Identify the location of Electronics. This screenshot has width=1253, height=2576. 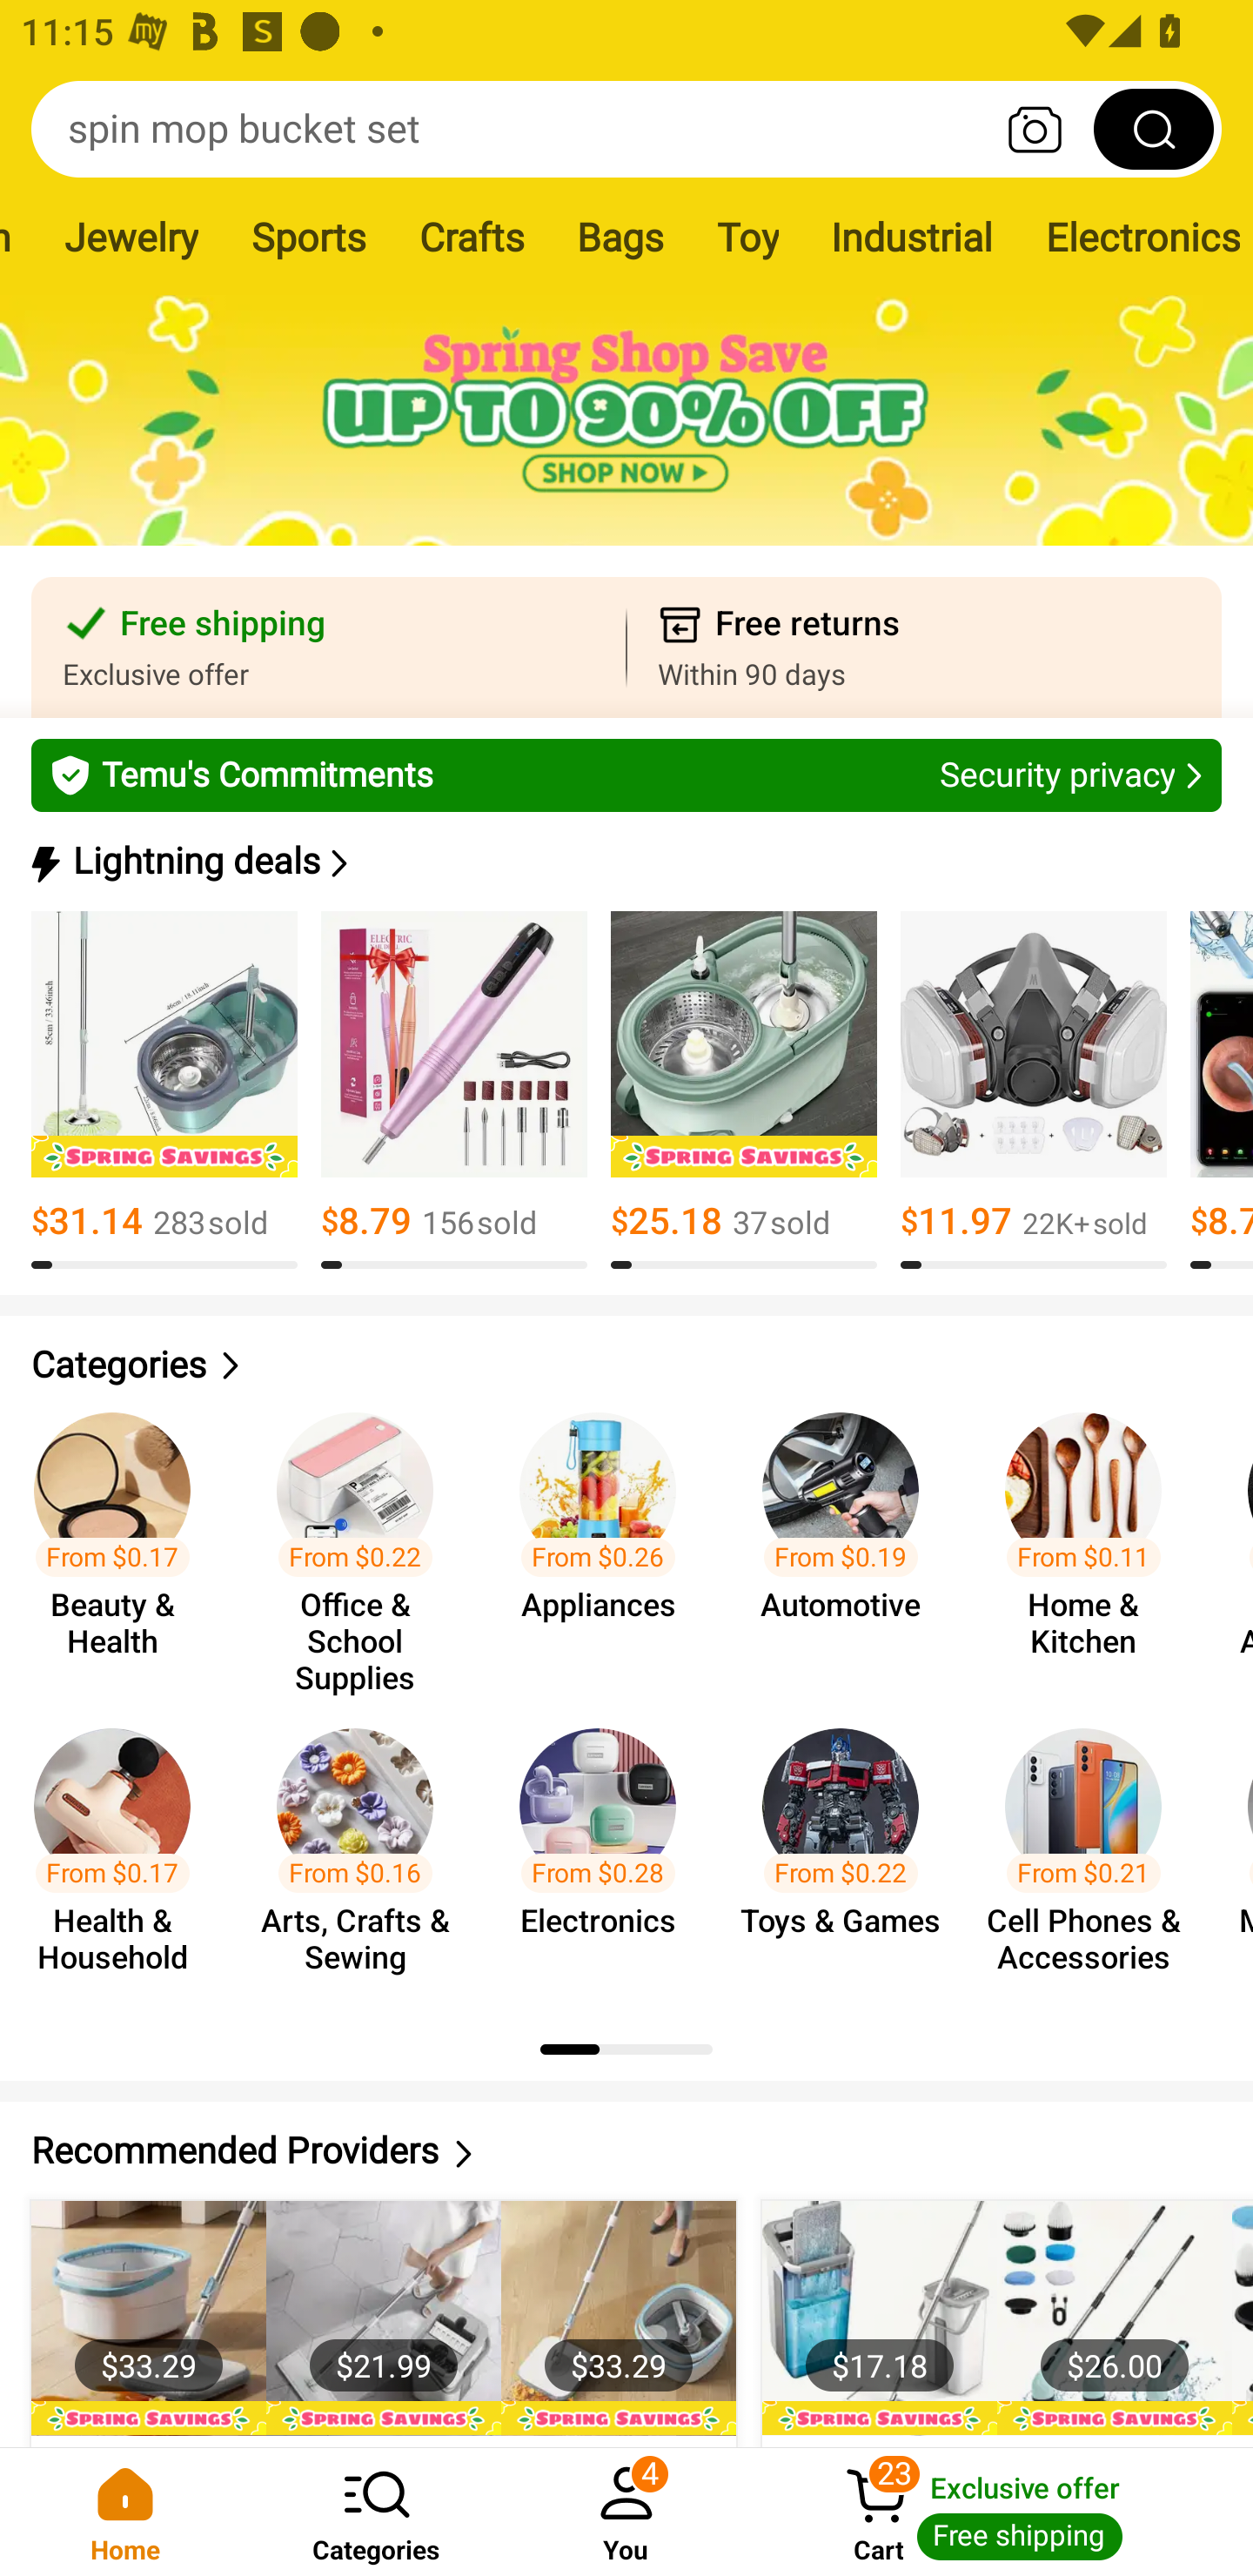
(1136, 237).